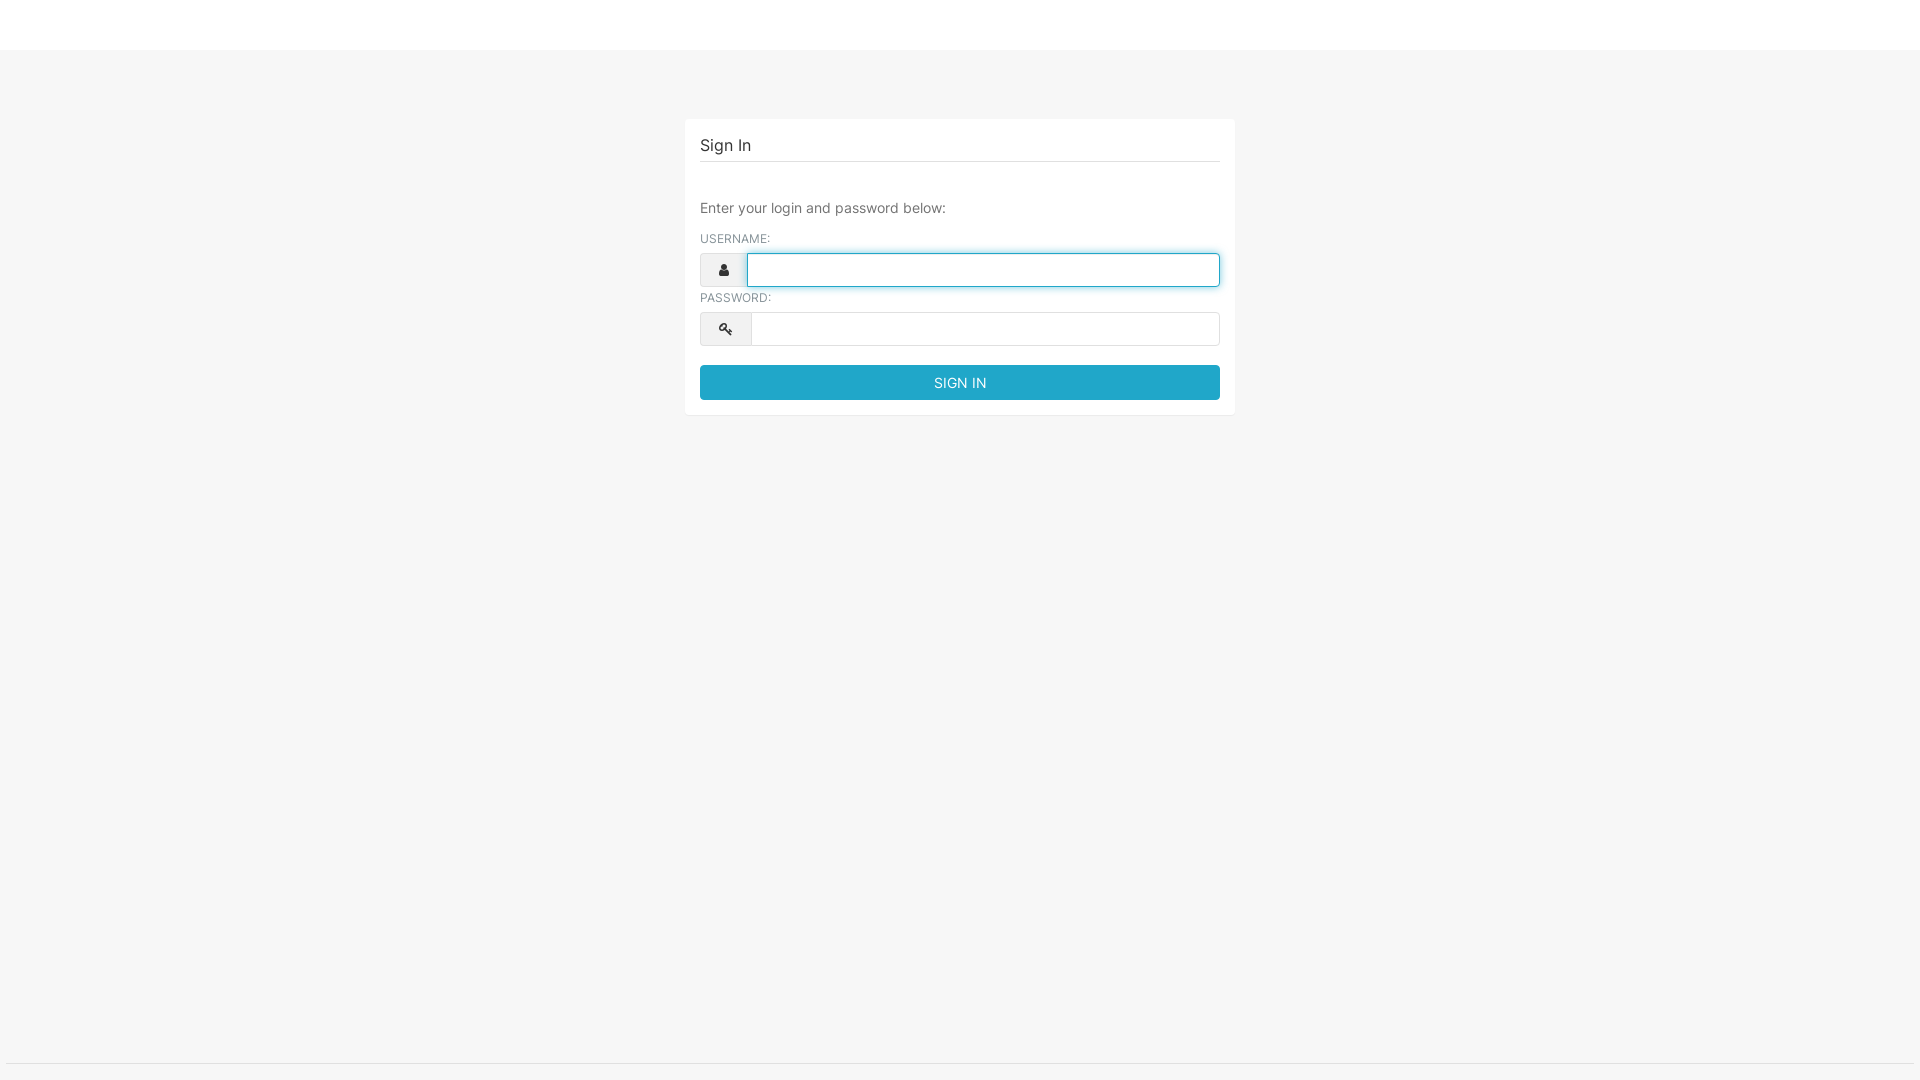  I want to click on Sign In, so click(960, 382).